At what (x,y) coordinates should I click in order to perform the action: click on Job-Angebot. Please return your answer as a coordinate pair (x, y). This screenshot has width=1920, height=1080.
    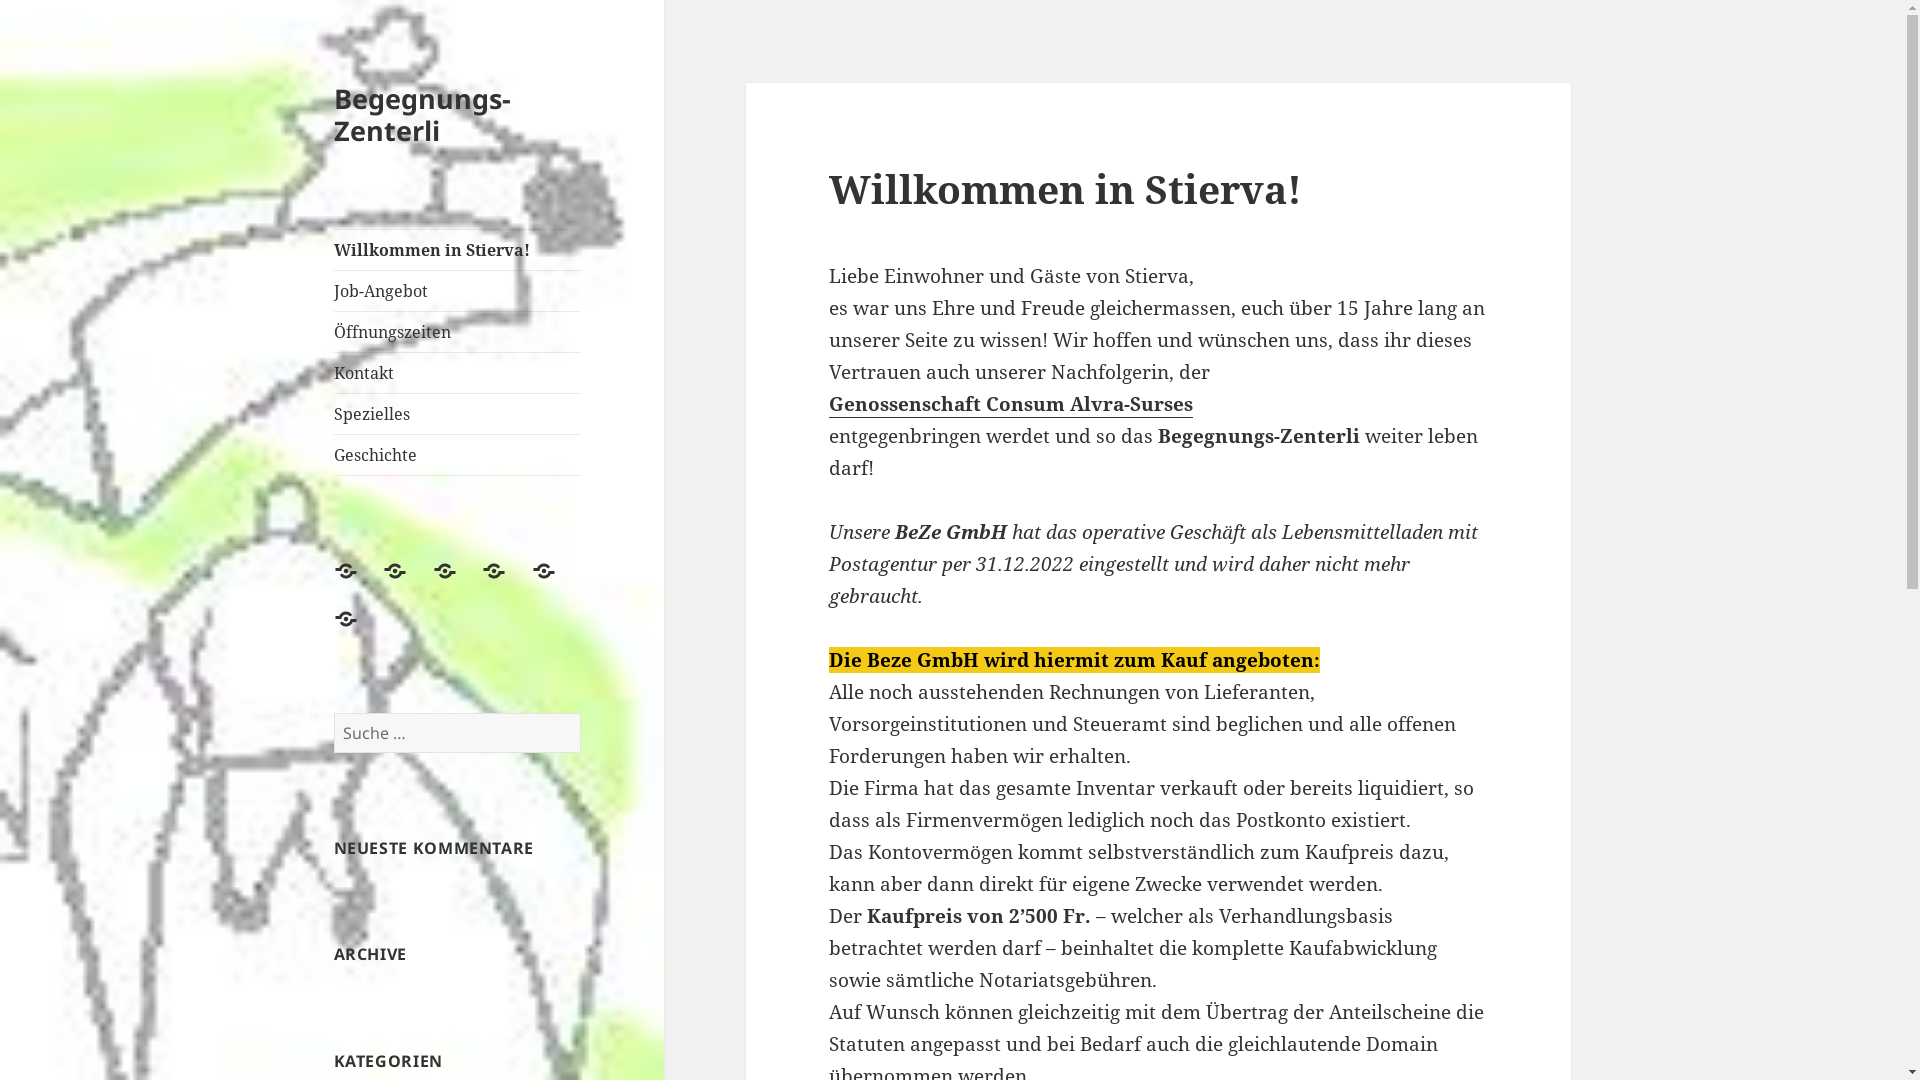
    Looking at the image, I should click on (458, 291).